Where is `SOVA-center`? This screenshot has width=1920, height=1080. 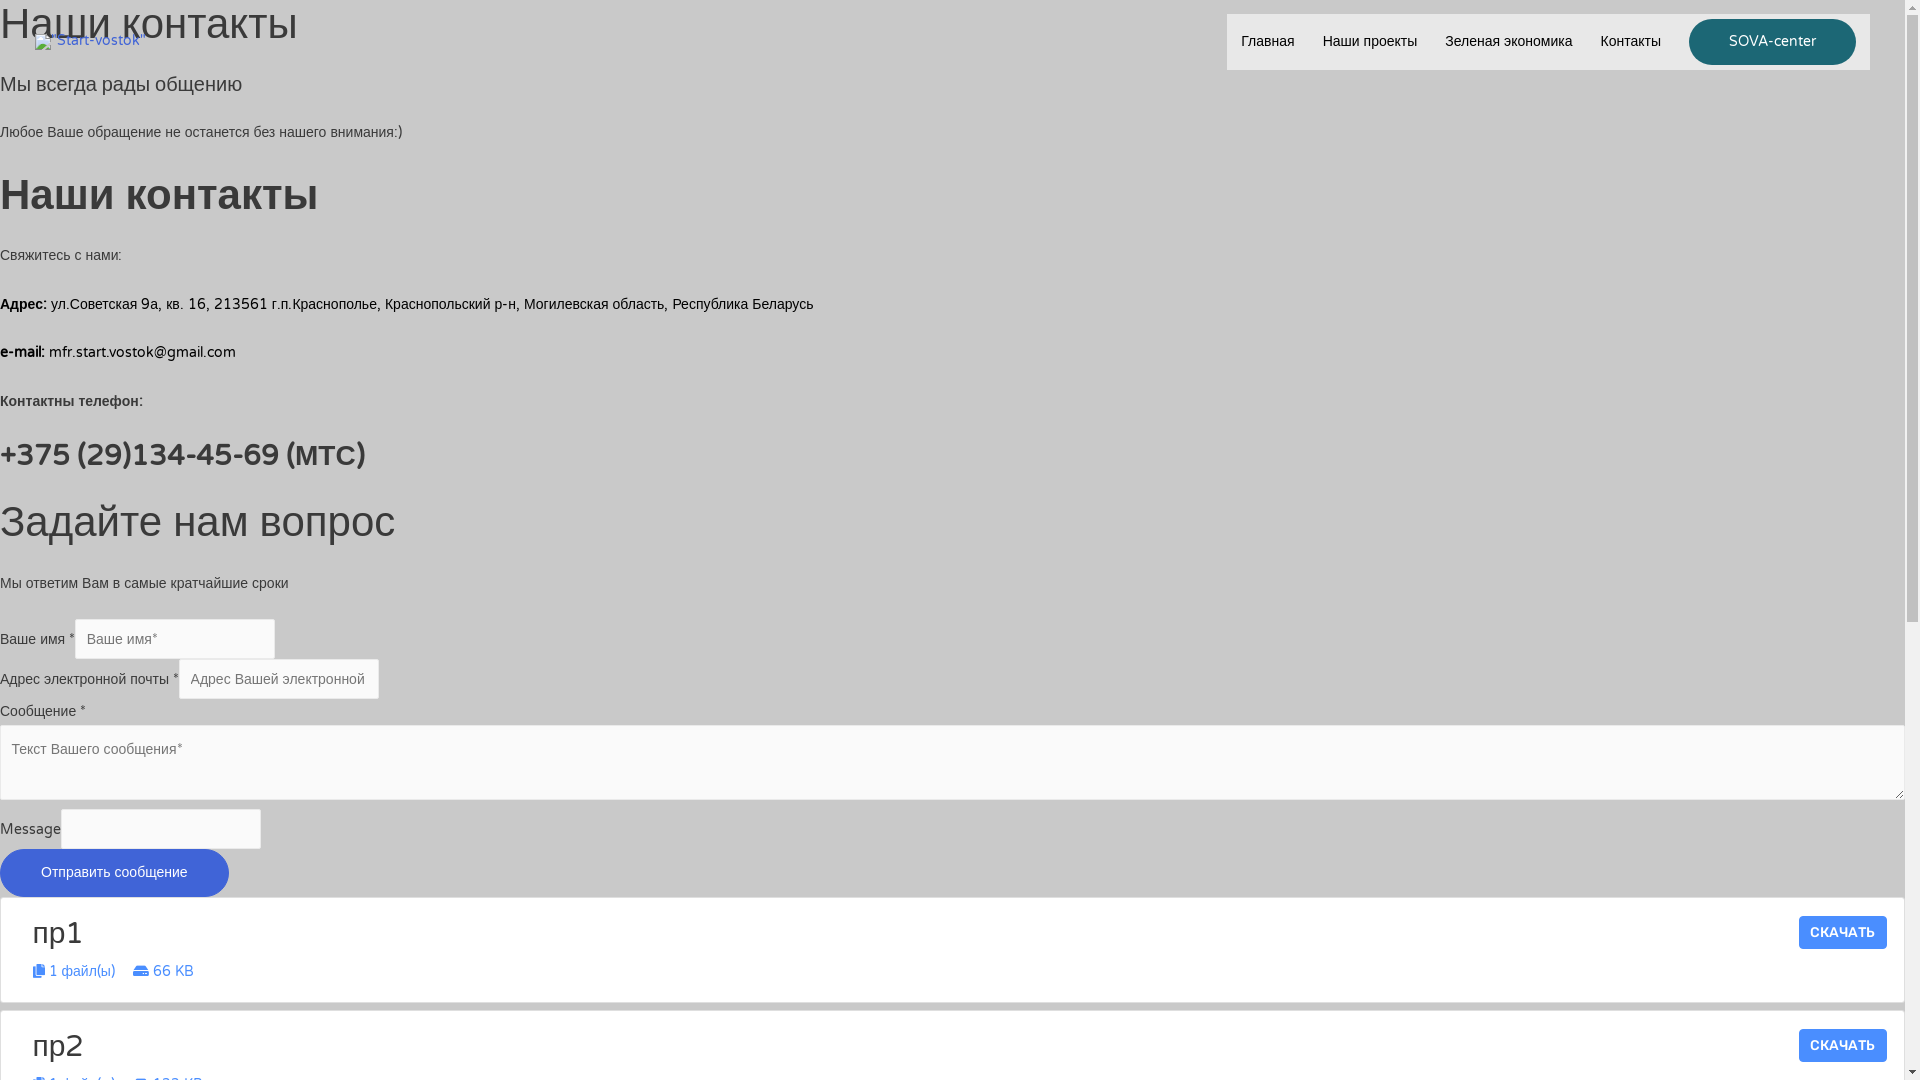
SOVA-center is located at coordinates (1772, 42).